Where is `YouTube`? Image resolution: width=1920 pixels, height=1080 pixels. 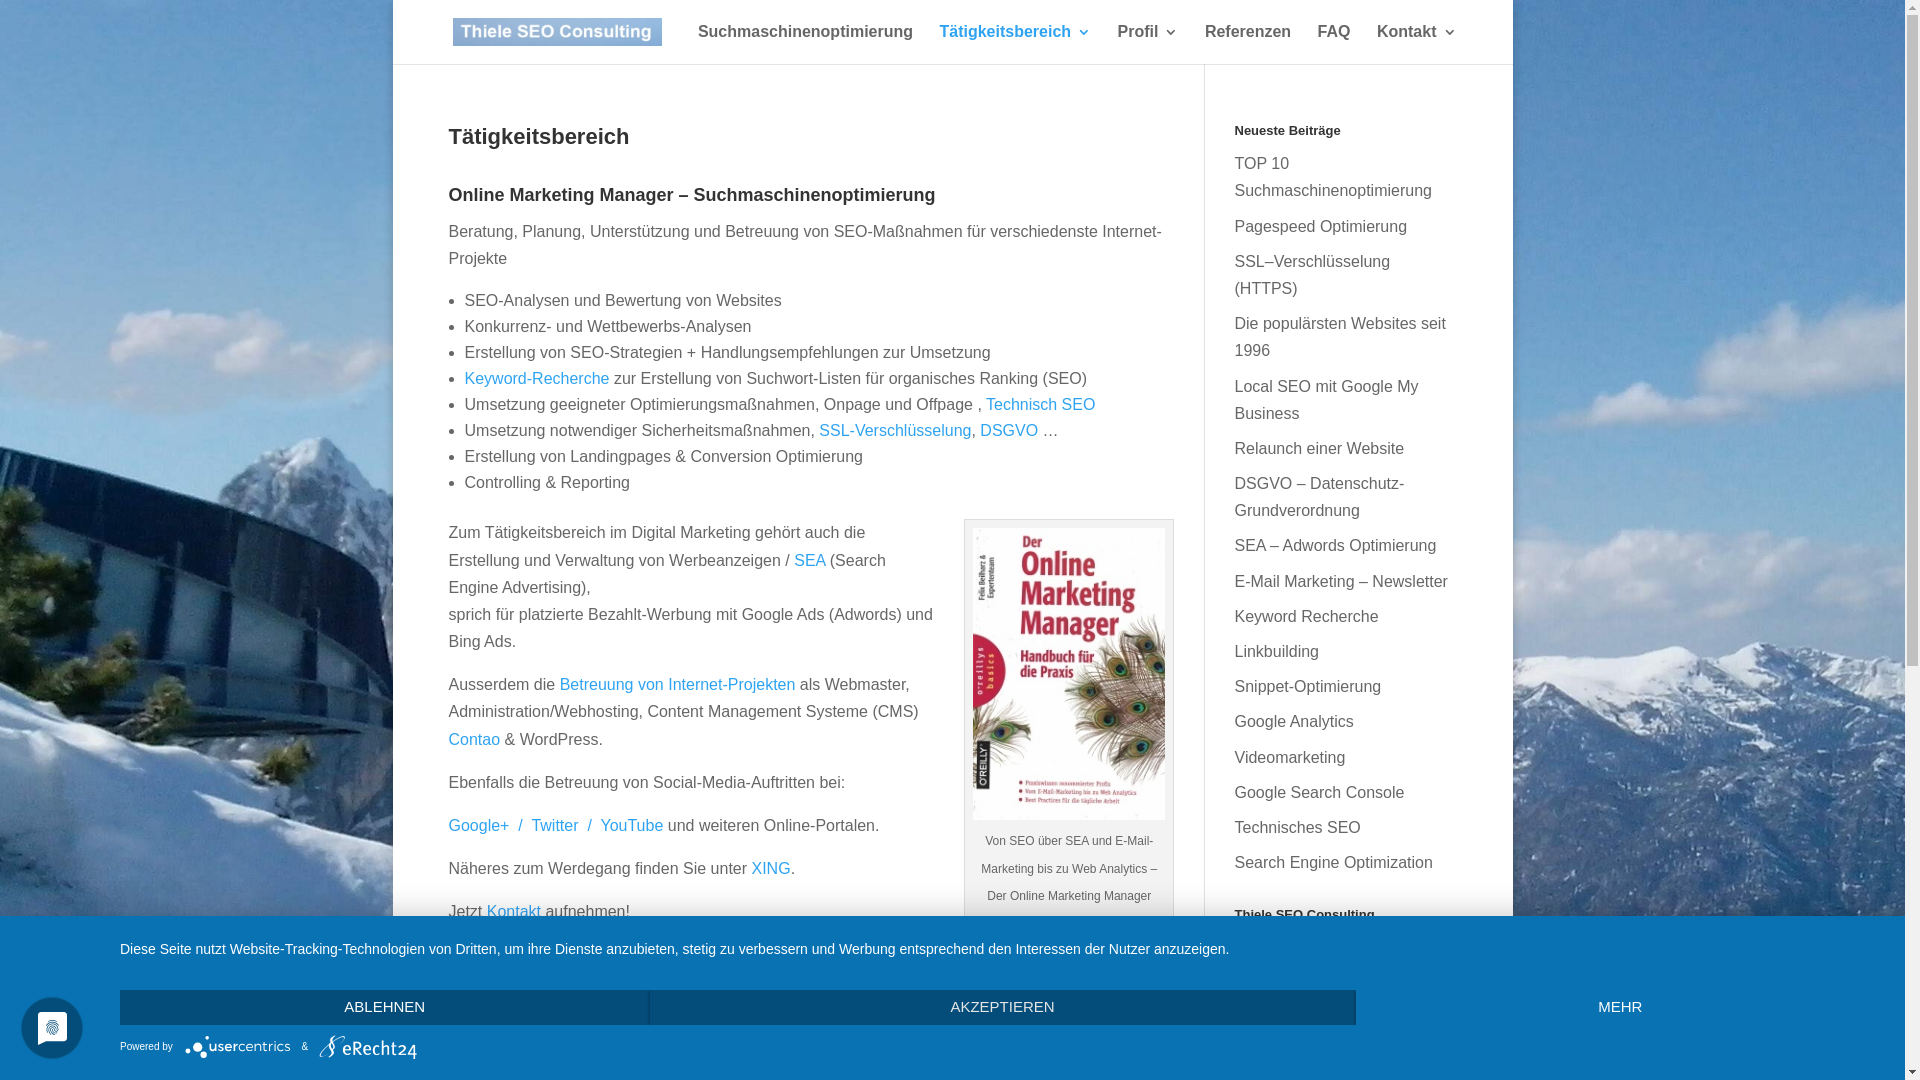 YouTube is located at coordinates (632, 826).